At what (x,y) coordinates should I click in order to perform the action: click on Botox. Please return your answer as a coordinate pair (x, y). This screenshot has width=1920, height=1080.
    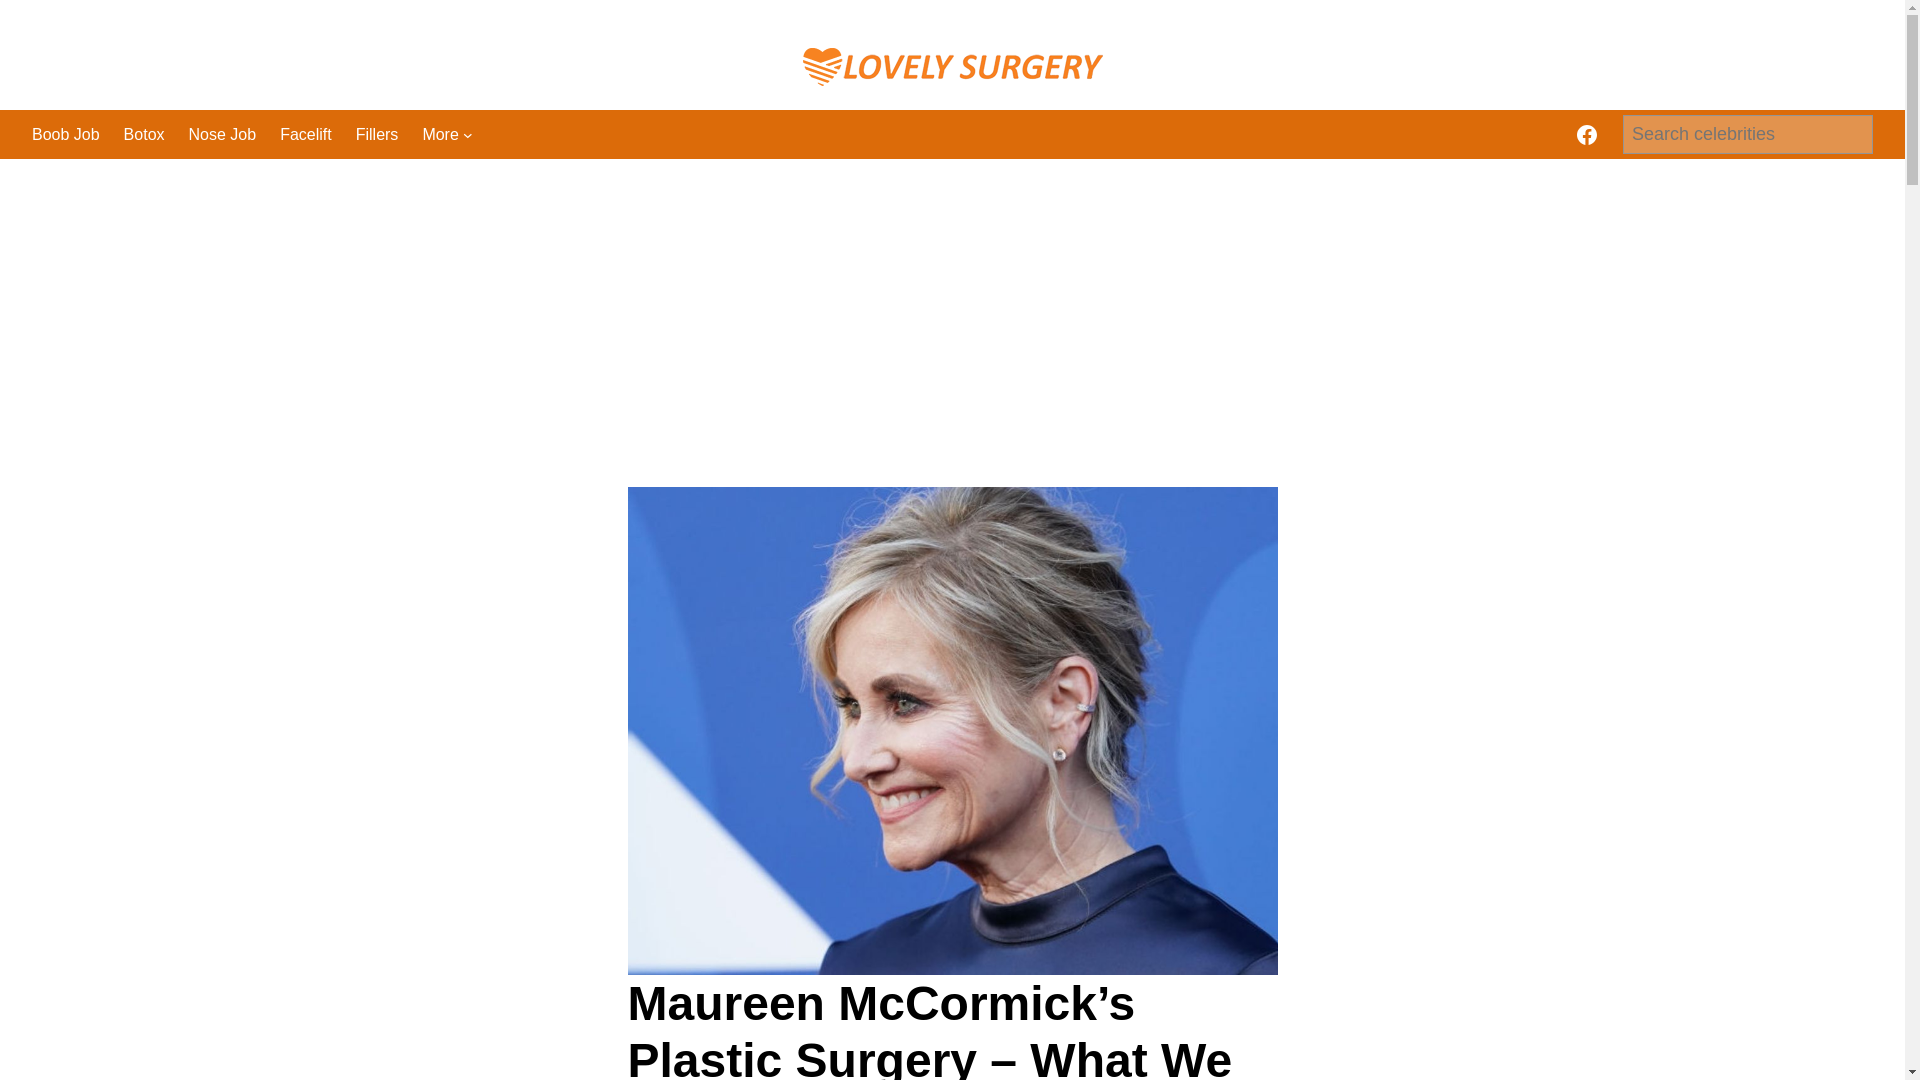
    Looking at the image, I should click on (144, 134).